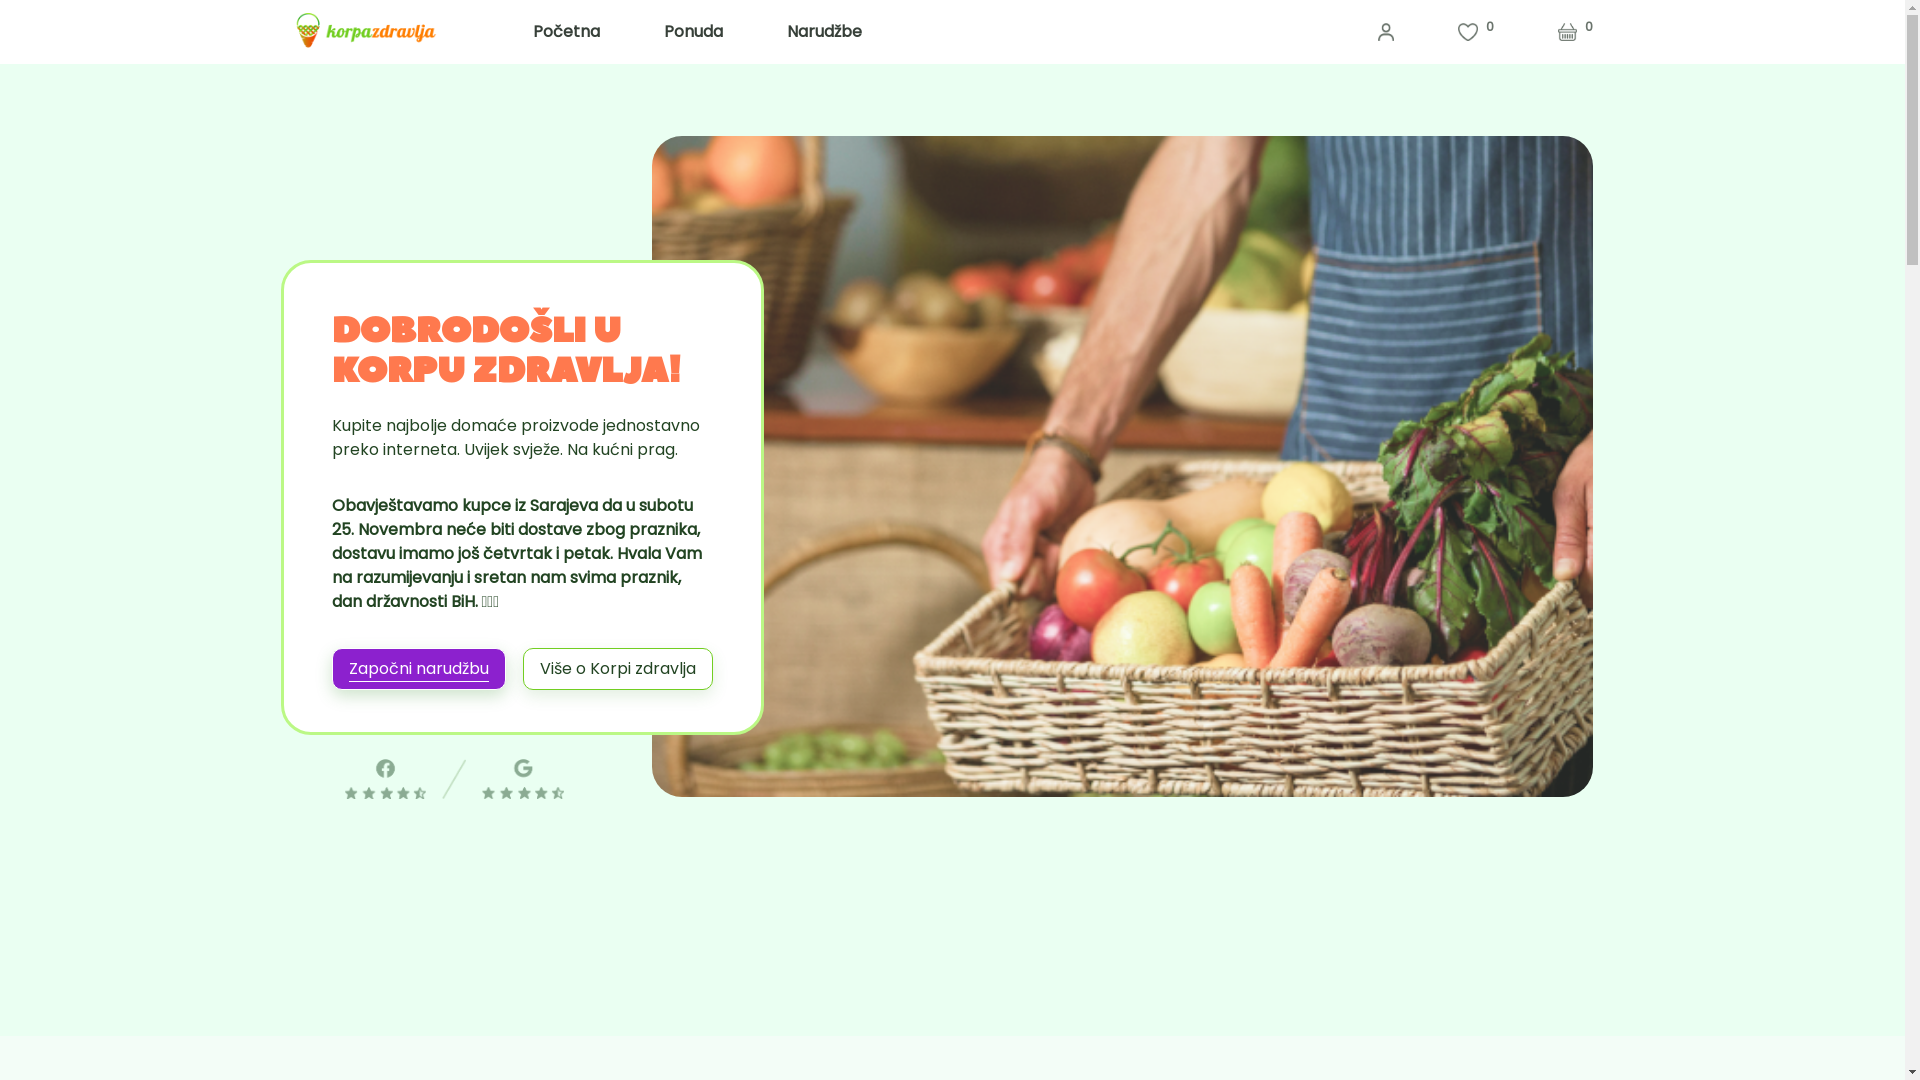  Describe the element at coordinates (1575, 32) in the screenshot. I see `0` at that location.